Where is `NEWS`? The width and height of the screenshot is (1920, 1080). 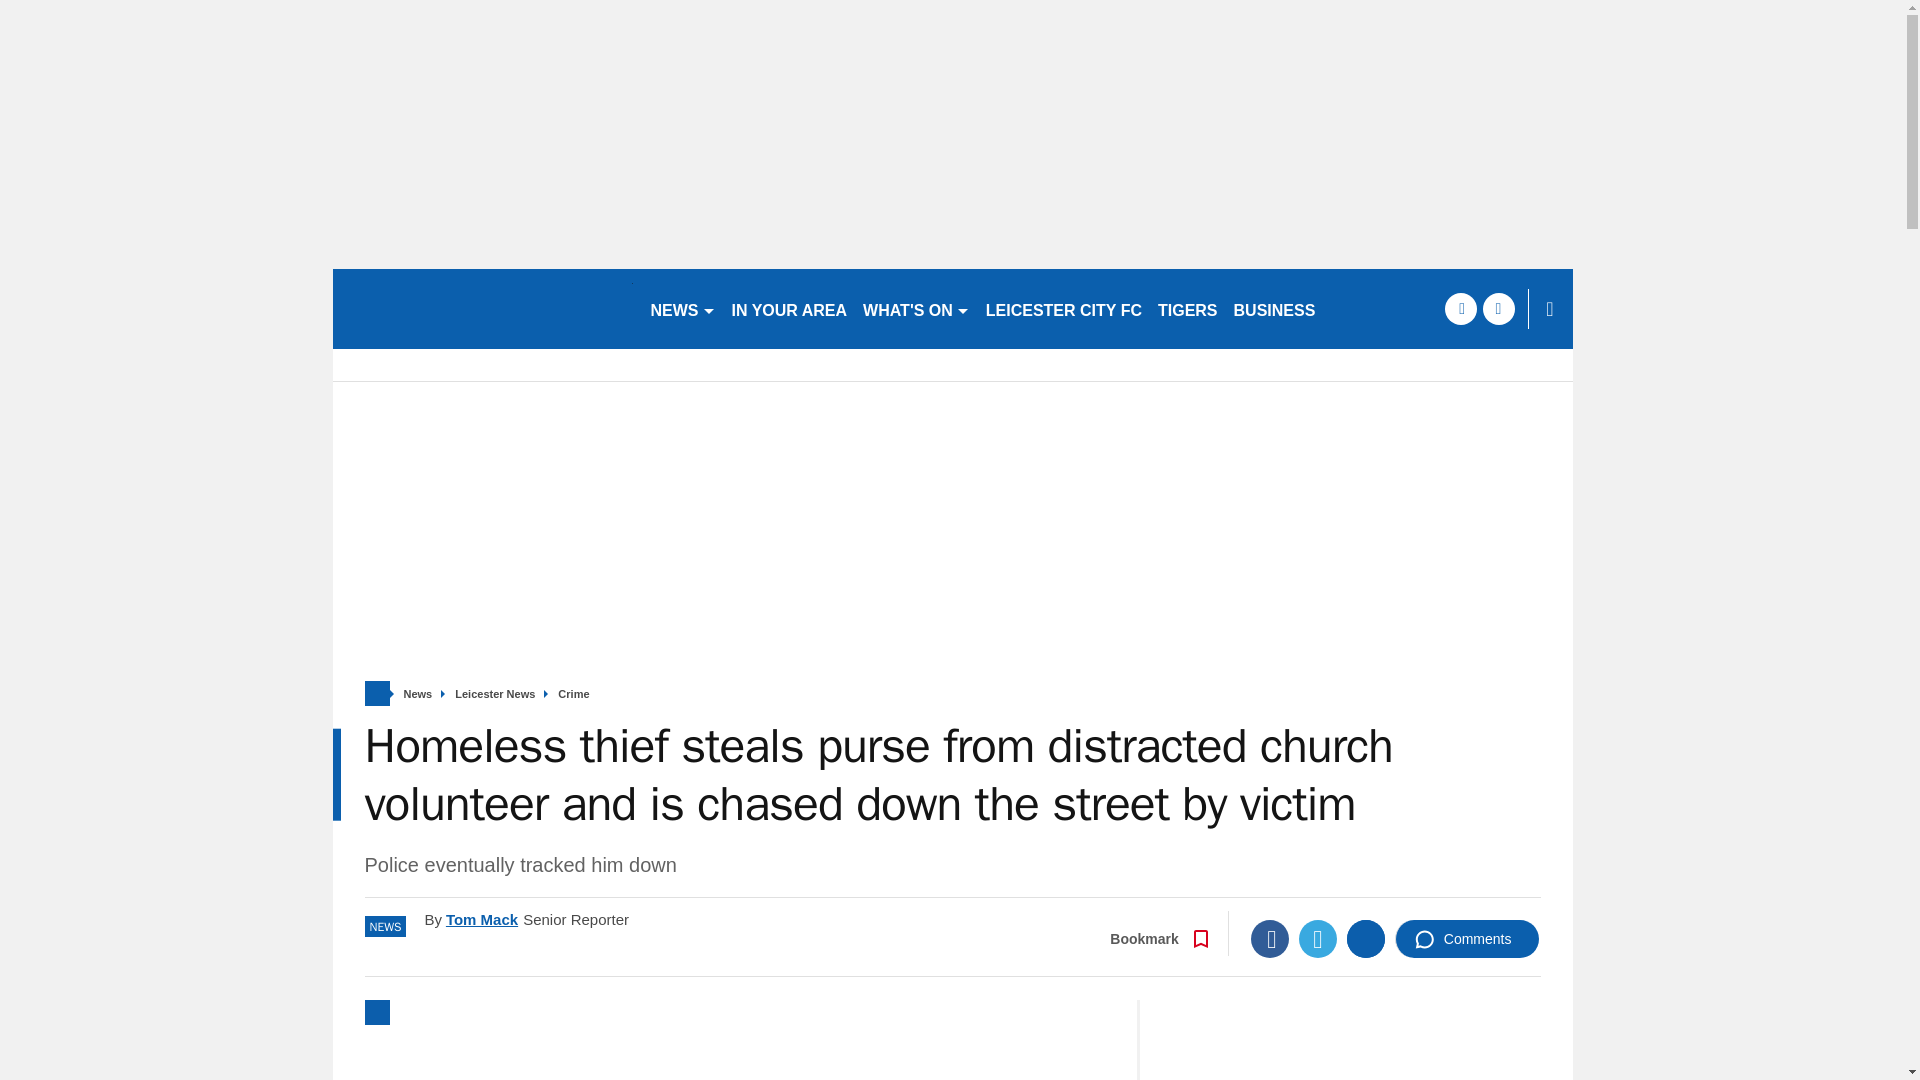
NEWS is located at coordinates (682, 308).